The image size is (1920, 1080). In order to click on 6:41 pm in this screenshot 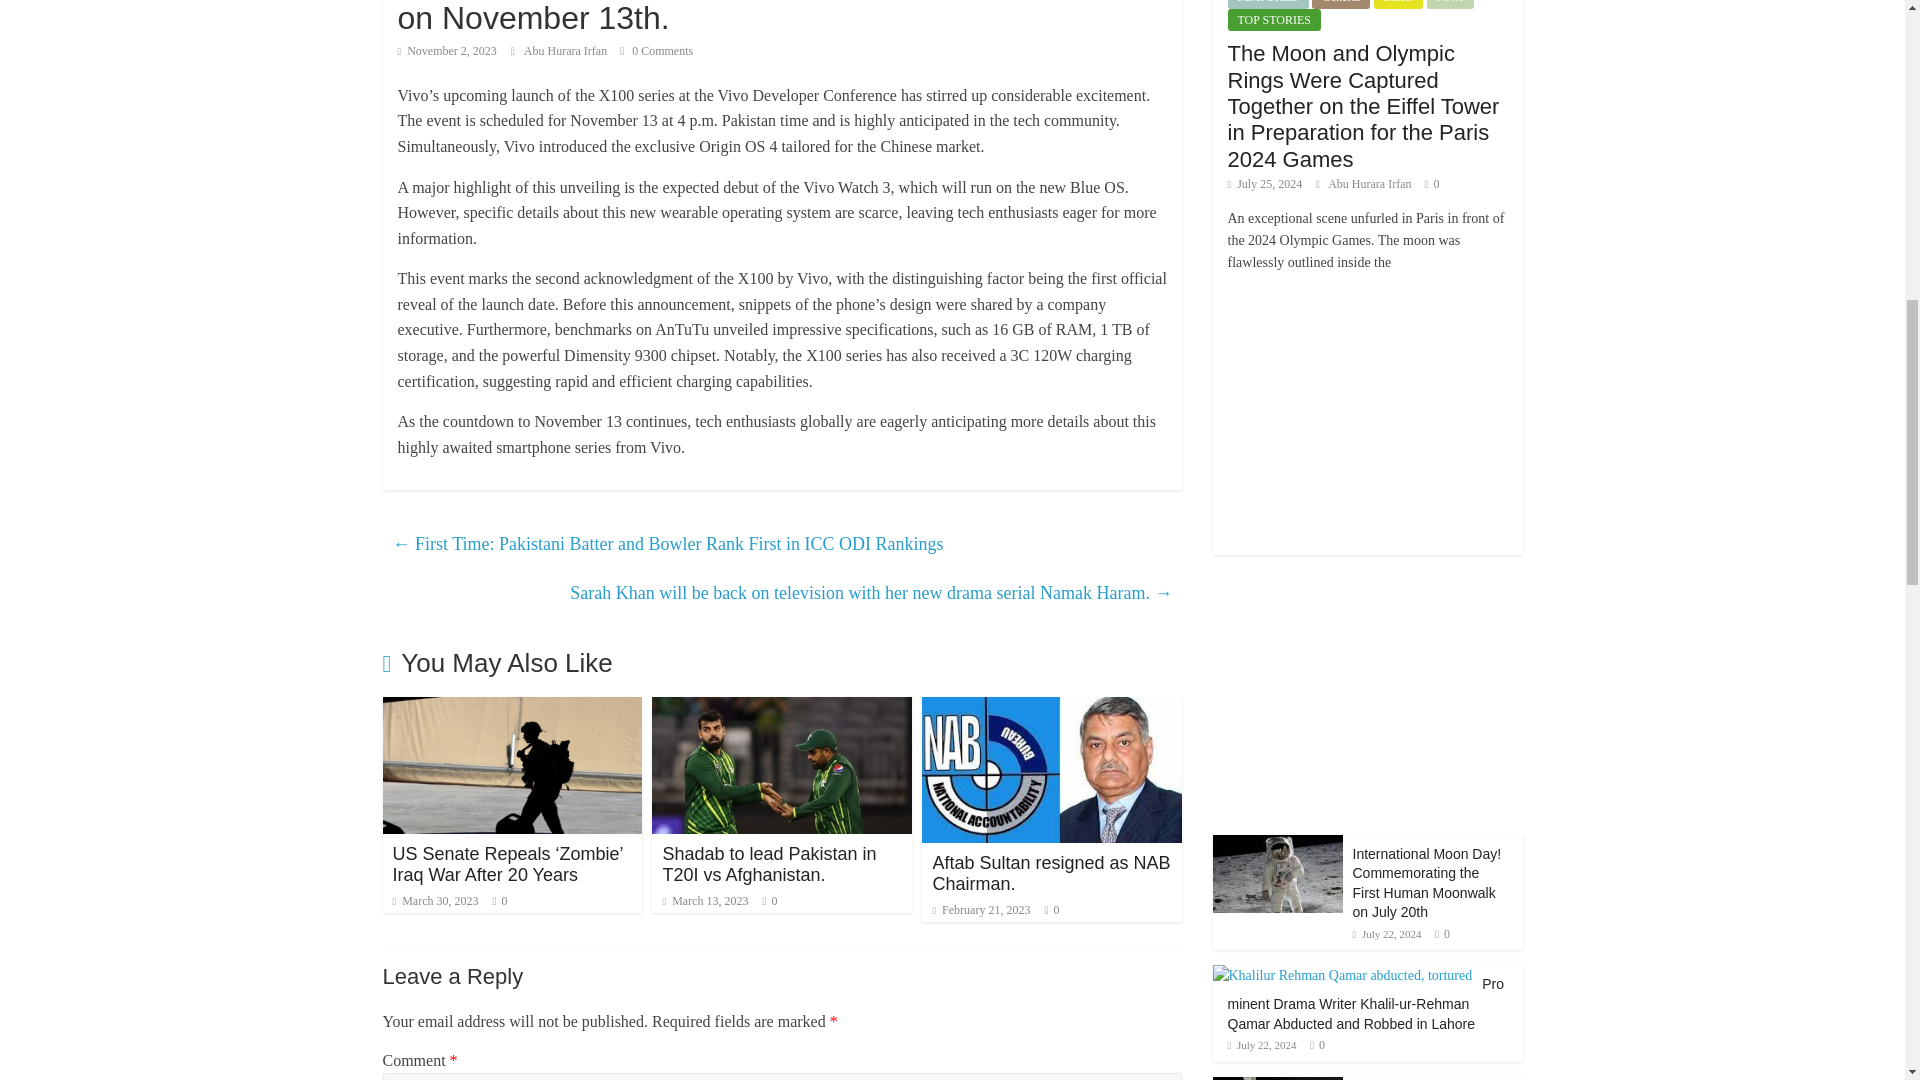, I will do `click(447, 51)`.